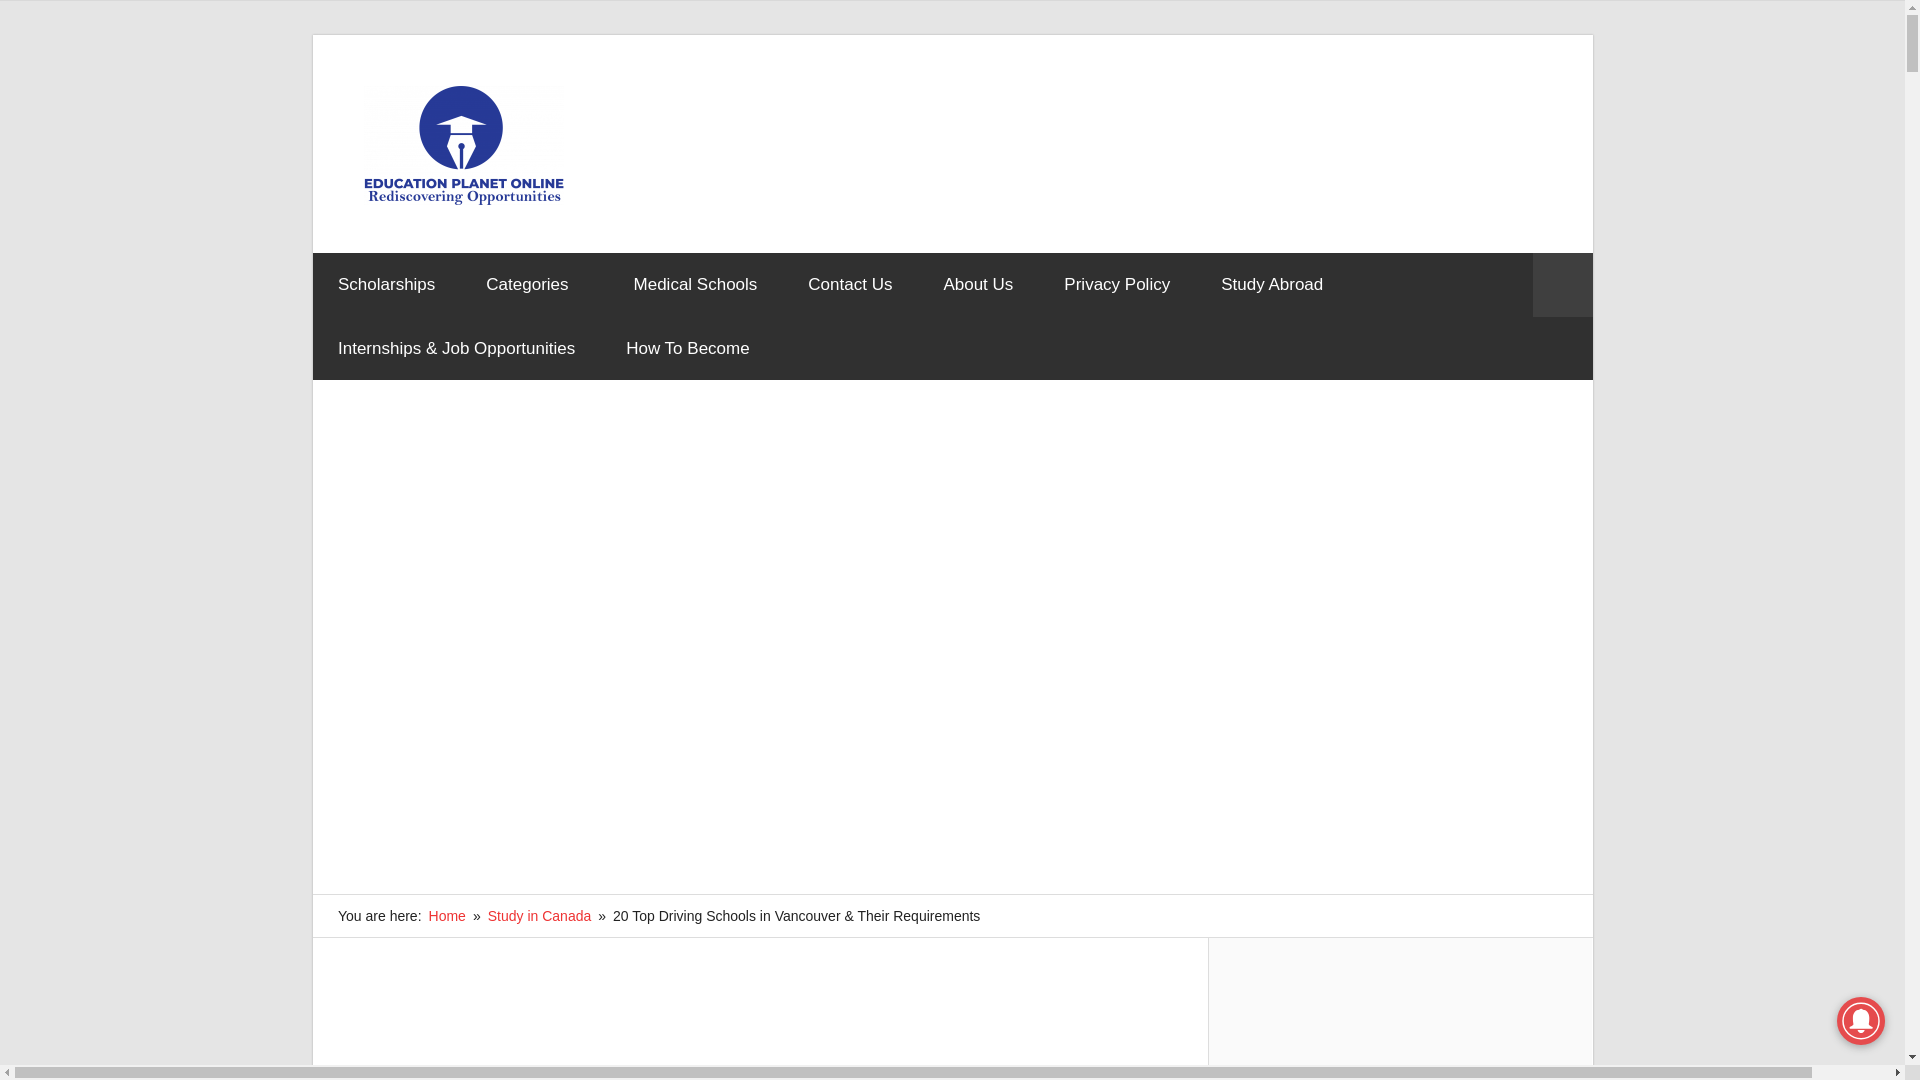  What do you see at coordinates (534, 284) in the screenshot?
I see `Categories` at bounding box center [534, 284].